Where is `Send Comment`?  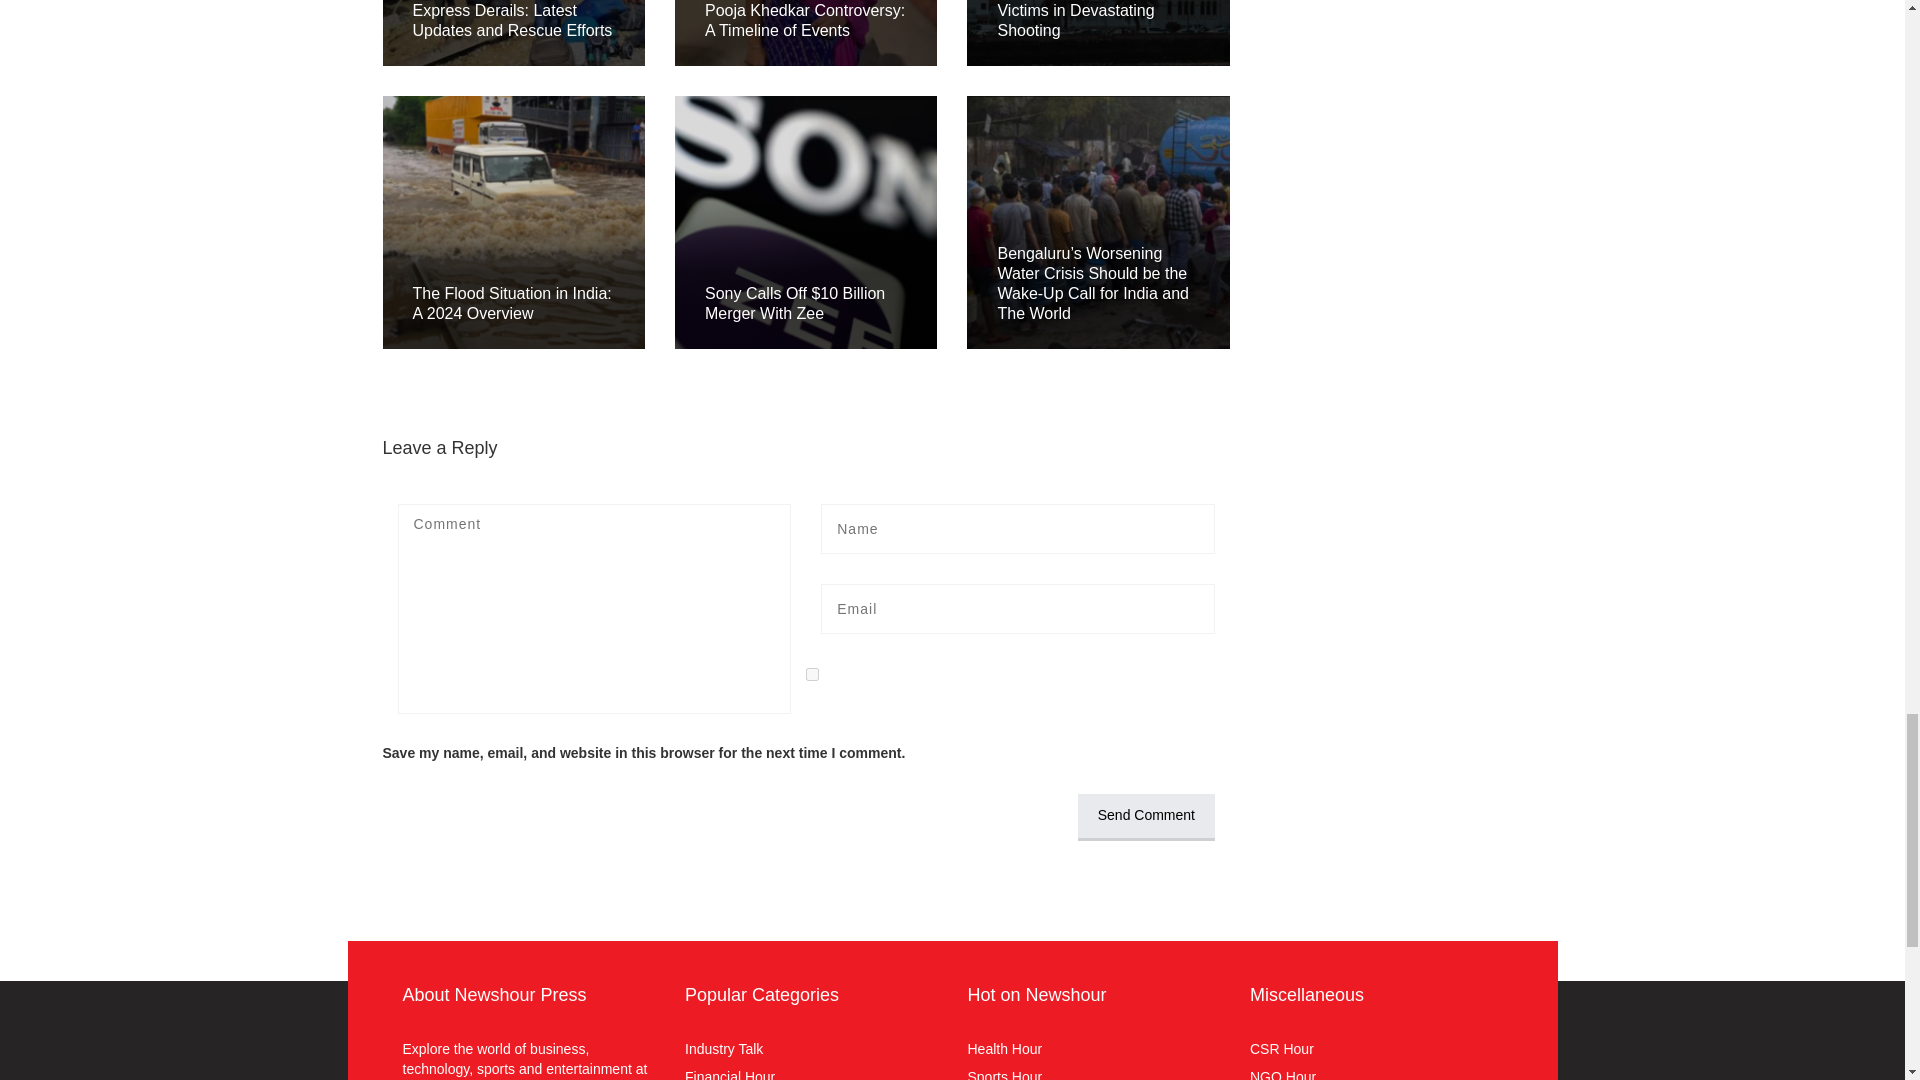
Send Comment is located at coordinates (1146, 817).